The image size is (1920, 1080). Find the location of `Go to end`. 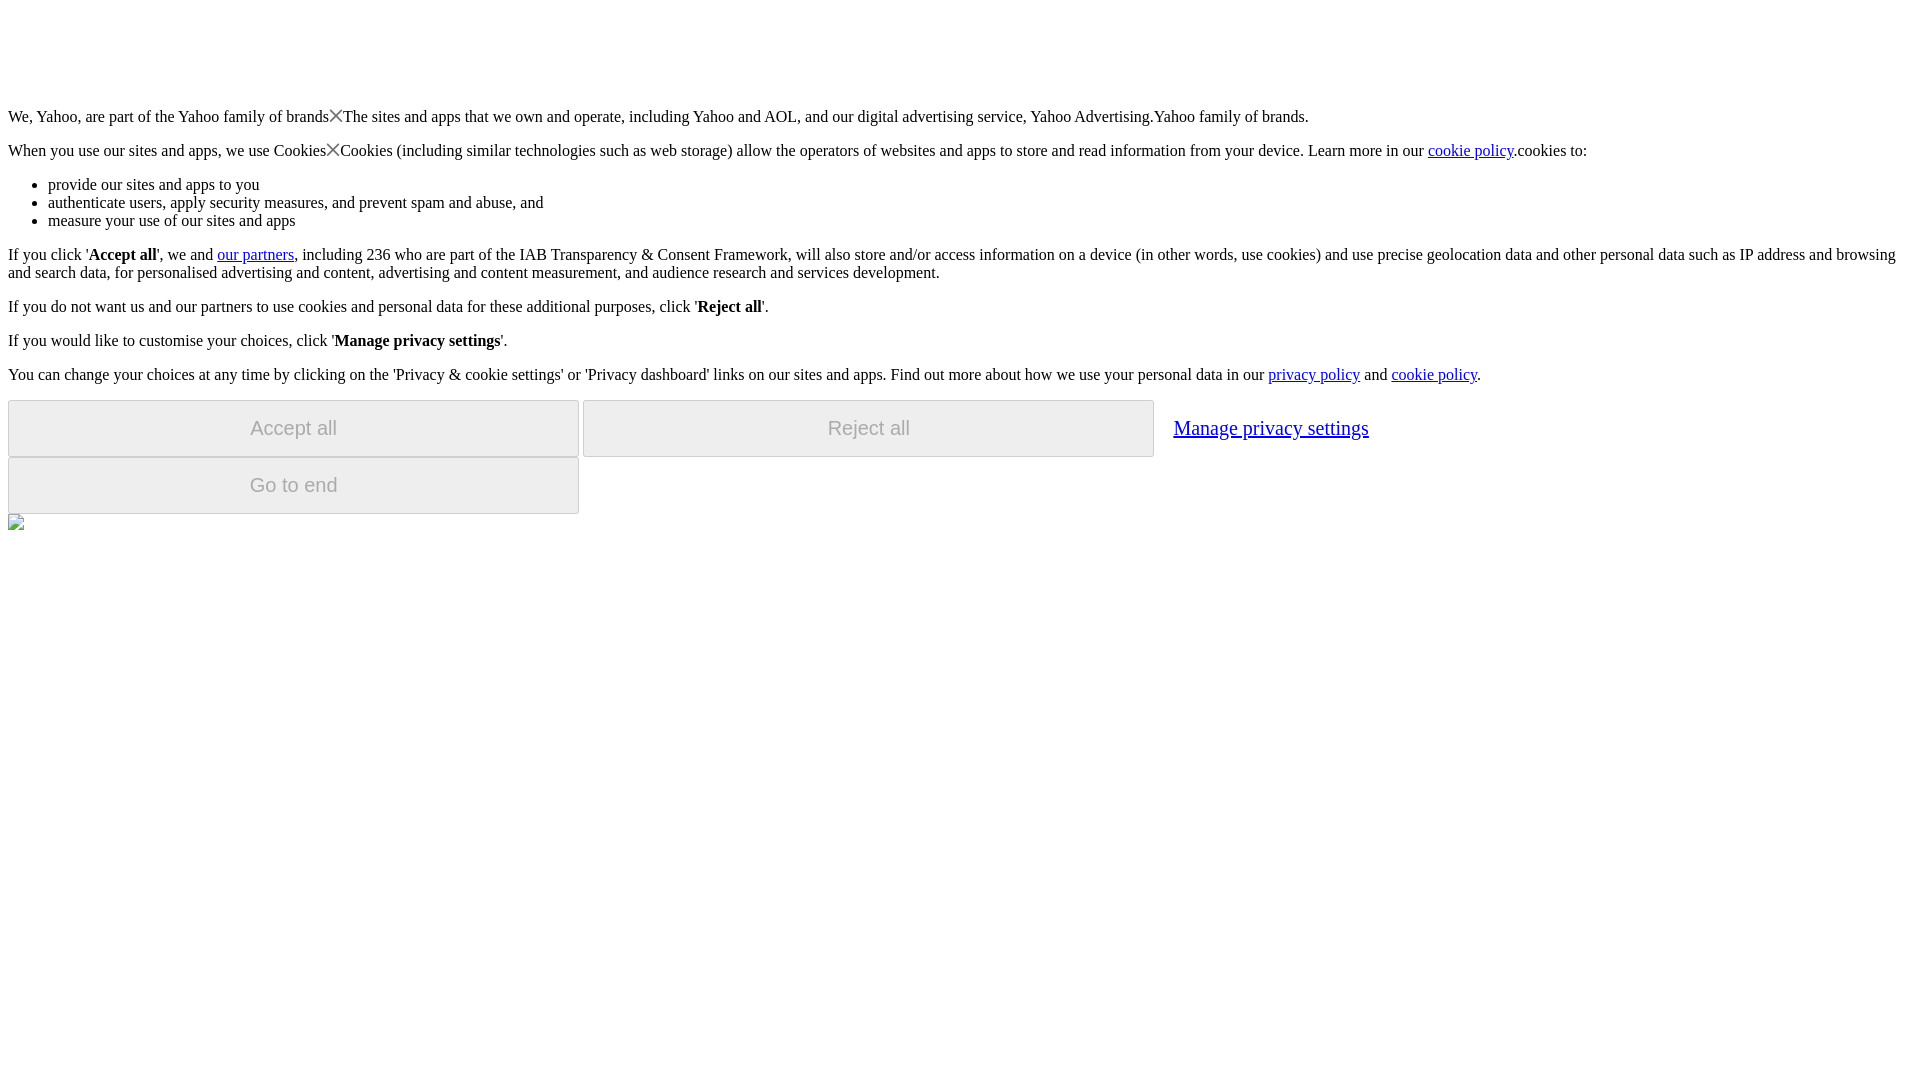

Go to end is located at coordinates (293, 485).